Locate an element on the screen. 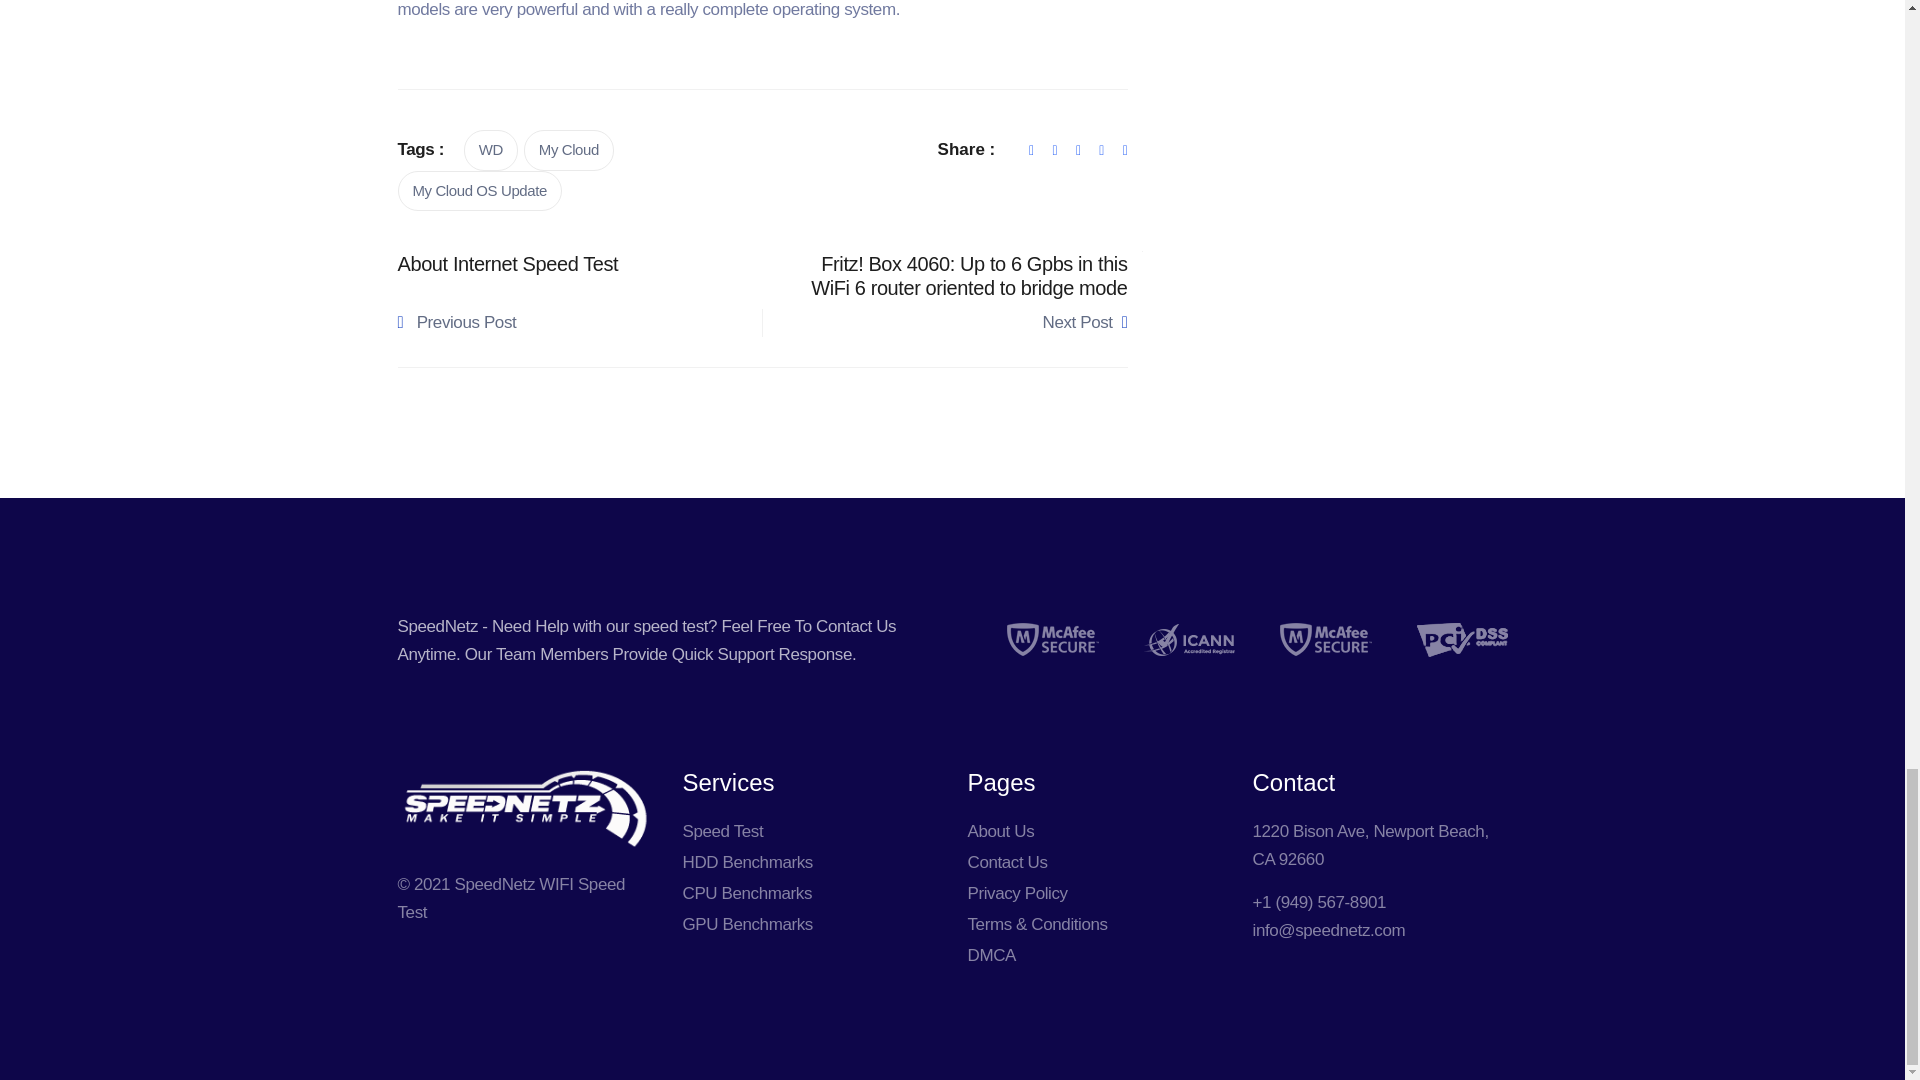 Image resolution: width=1920 pixels, height=1080 pixels. Previous Post is located at coordinates (562, 322).